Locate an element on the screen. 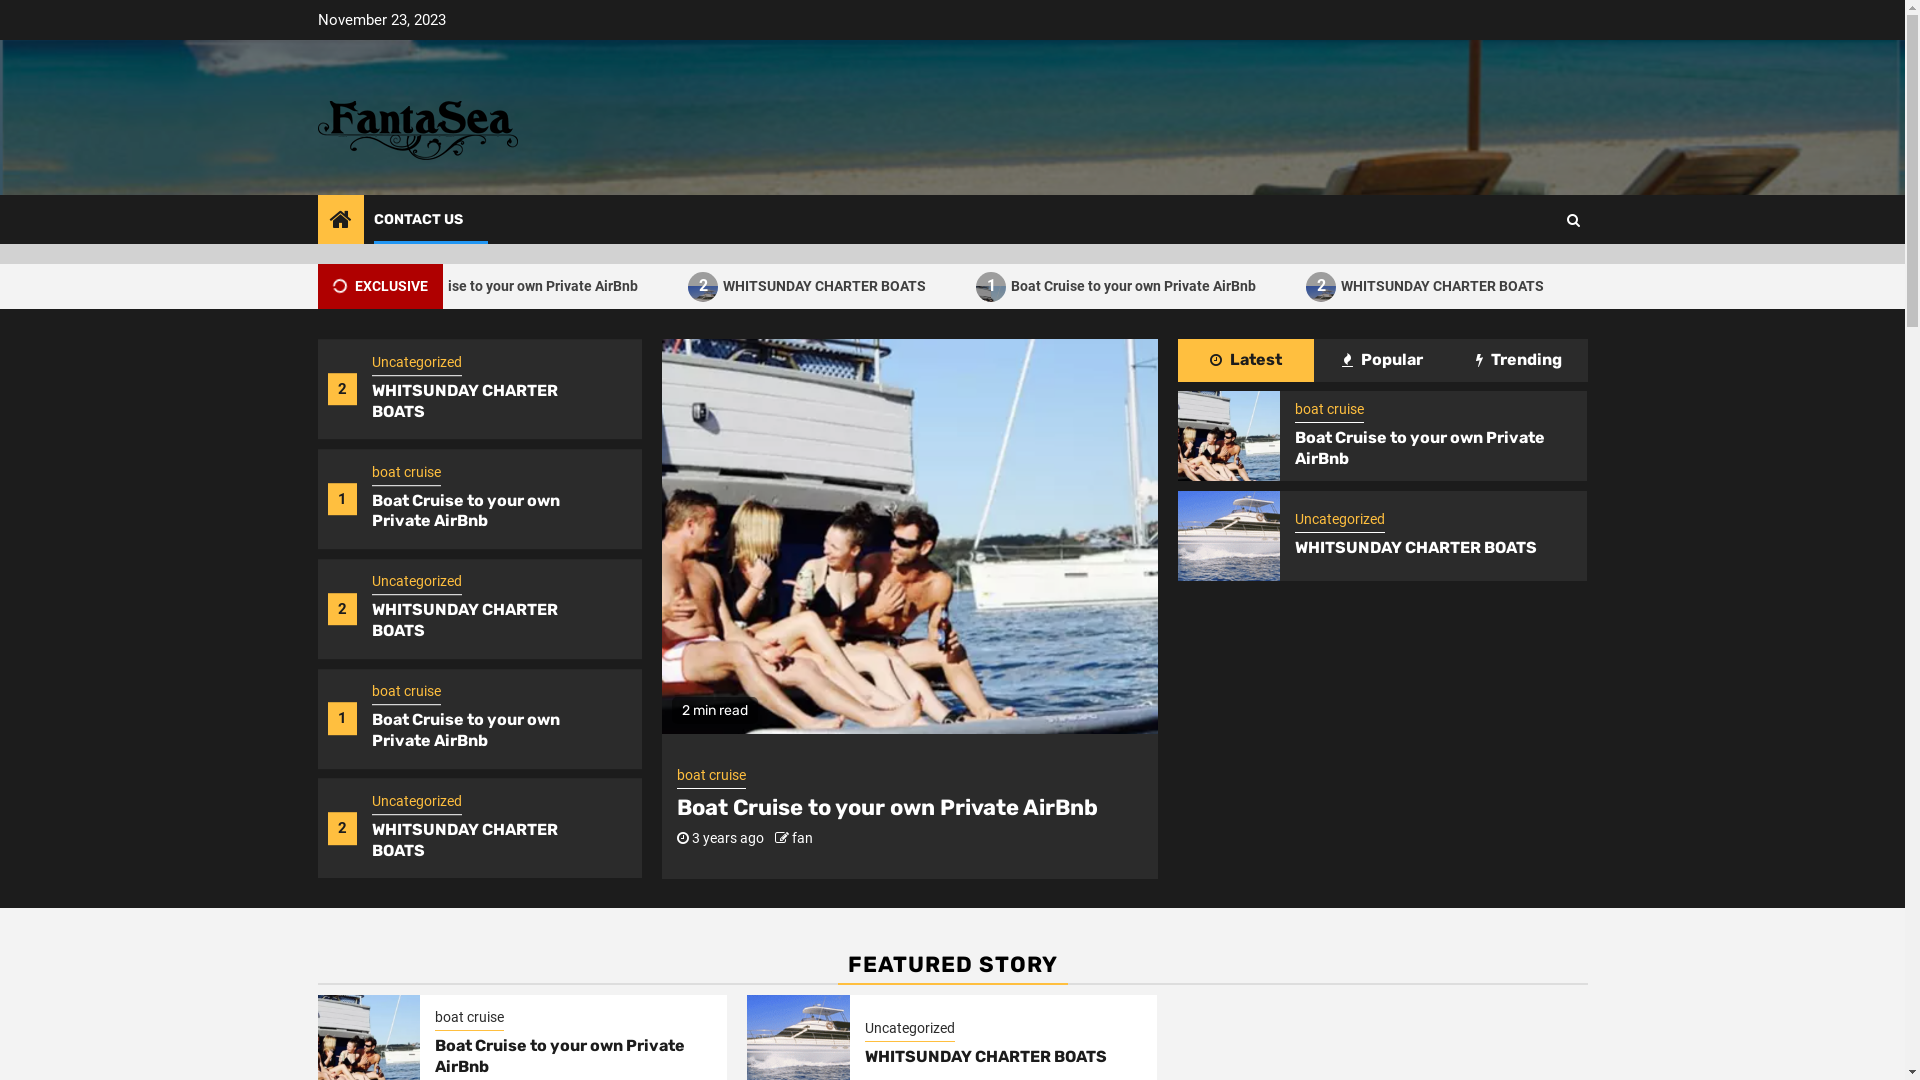 Image resolution: width=1920 pixels, height=1080 pixels. Popular is located at coordinates (1382, 360).